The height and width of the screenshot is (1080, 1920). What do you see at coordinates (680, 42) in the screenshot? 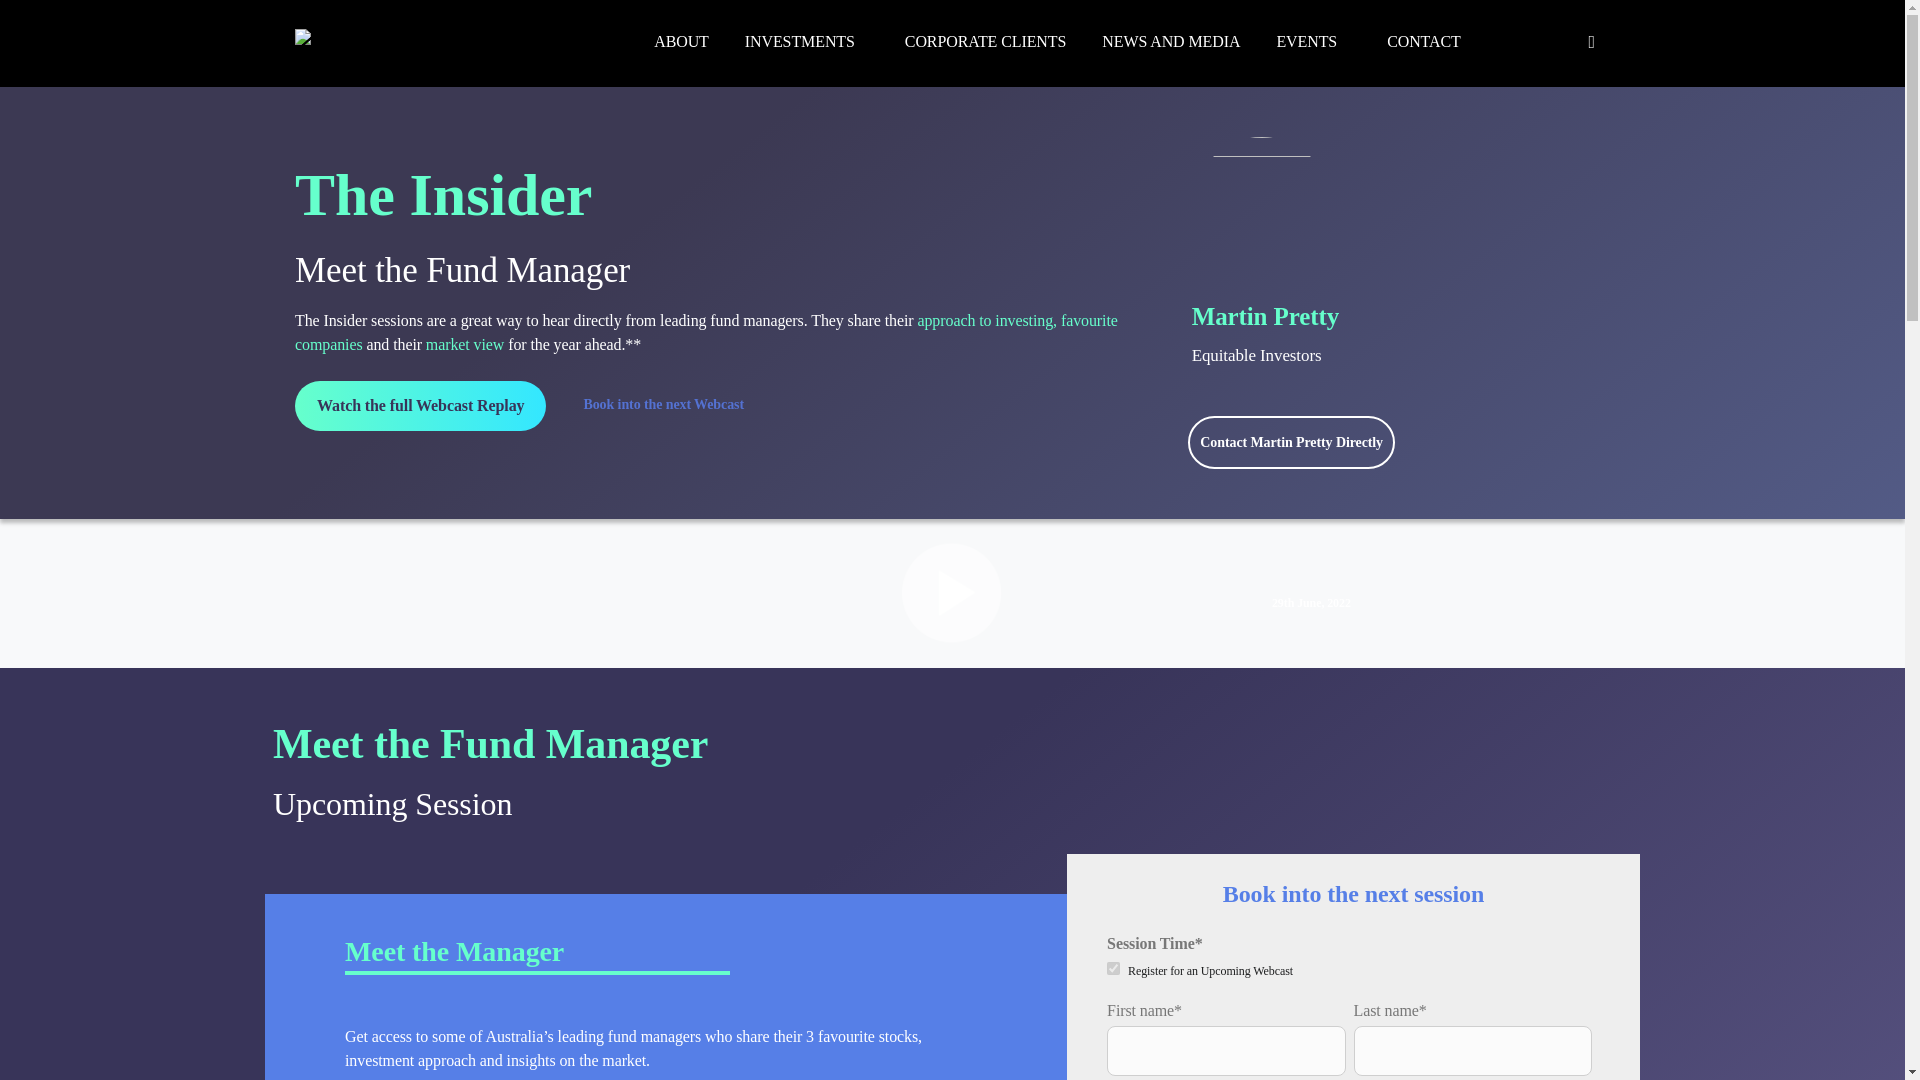
I see `About` at bounding box center [680, 42].